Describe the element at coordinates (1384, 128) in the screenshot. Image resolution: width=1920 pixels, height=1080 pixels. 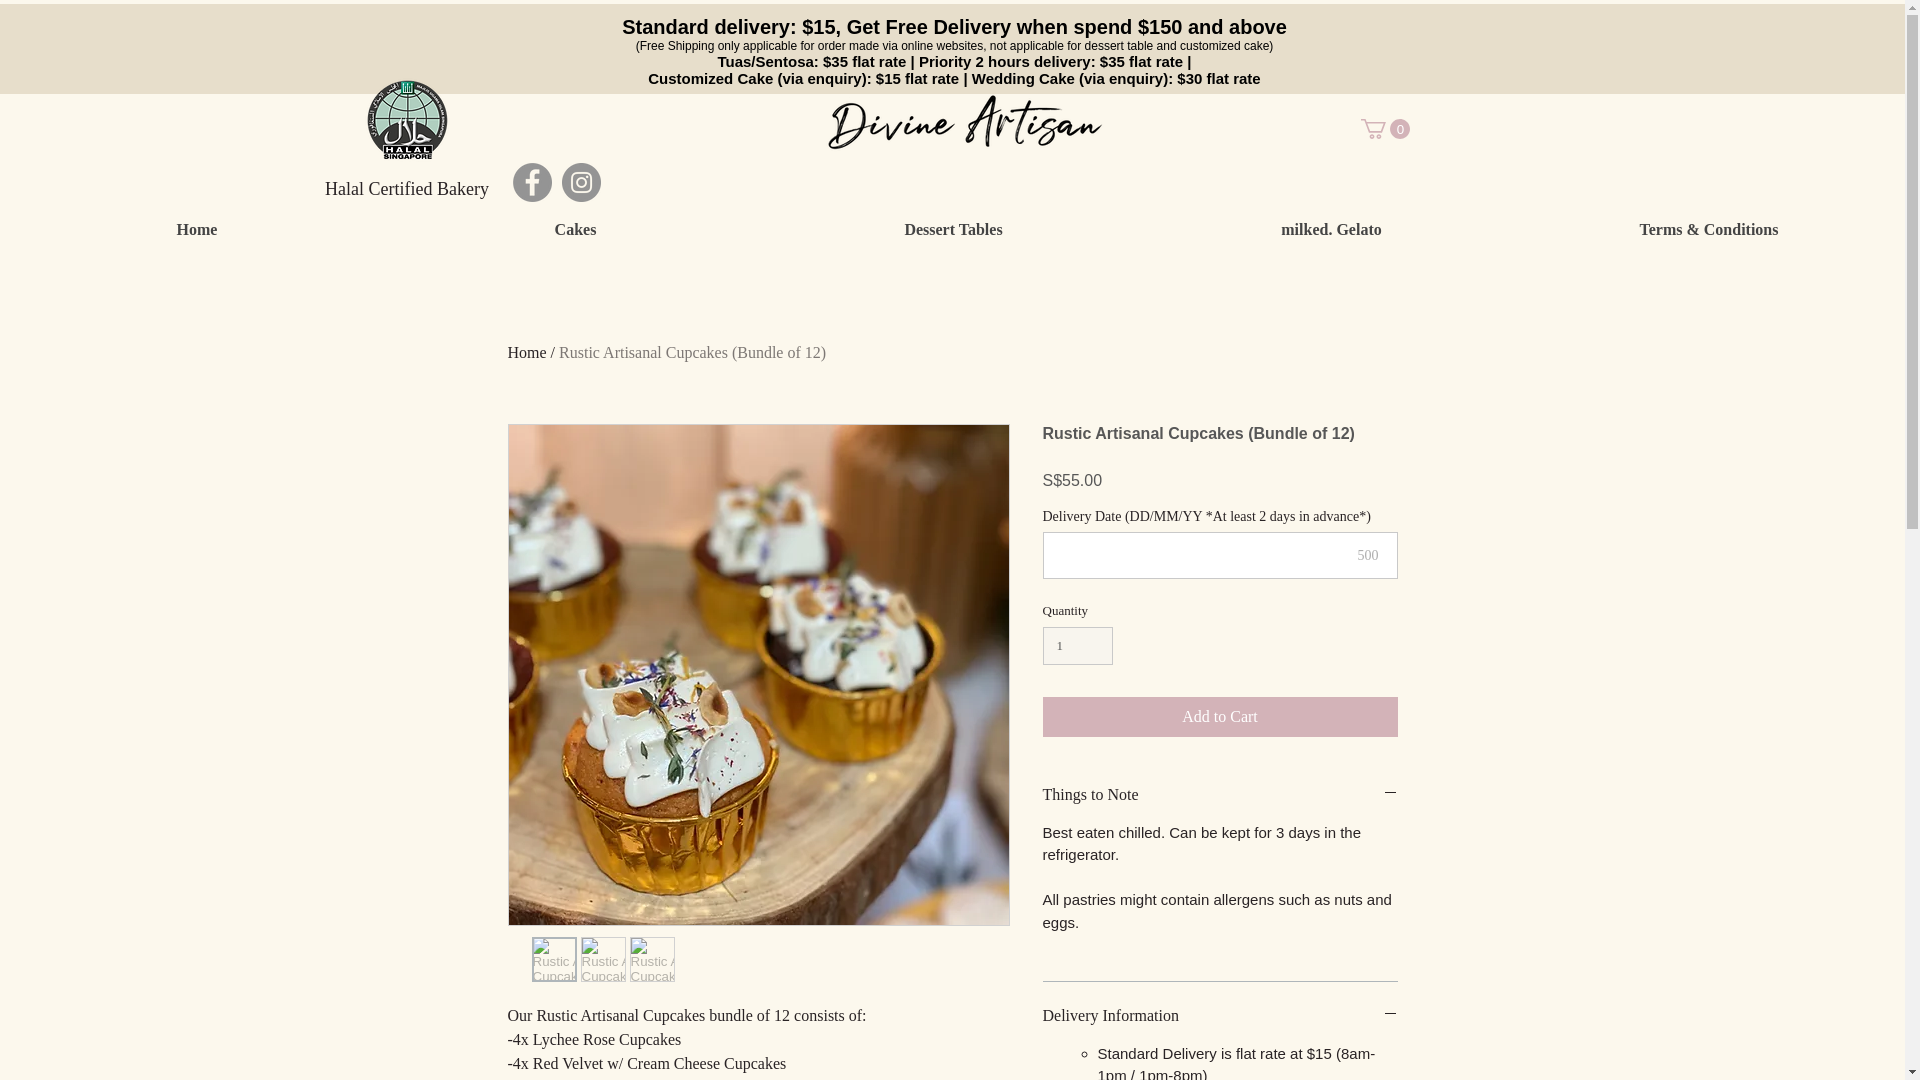
I see `0` at that location.